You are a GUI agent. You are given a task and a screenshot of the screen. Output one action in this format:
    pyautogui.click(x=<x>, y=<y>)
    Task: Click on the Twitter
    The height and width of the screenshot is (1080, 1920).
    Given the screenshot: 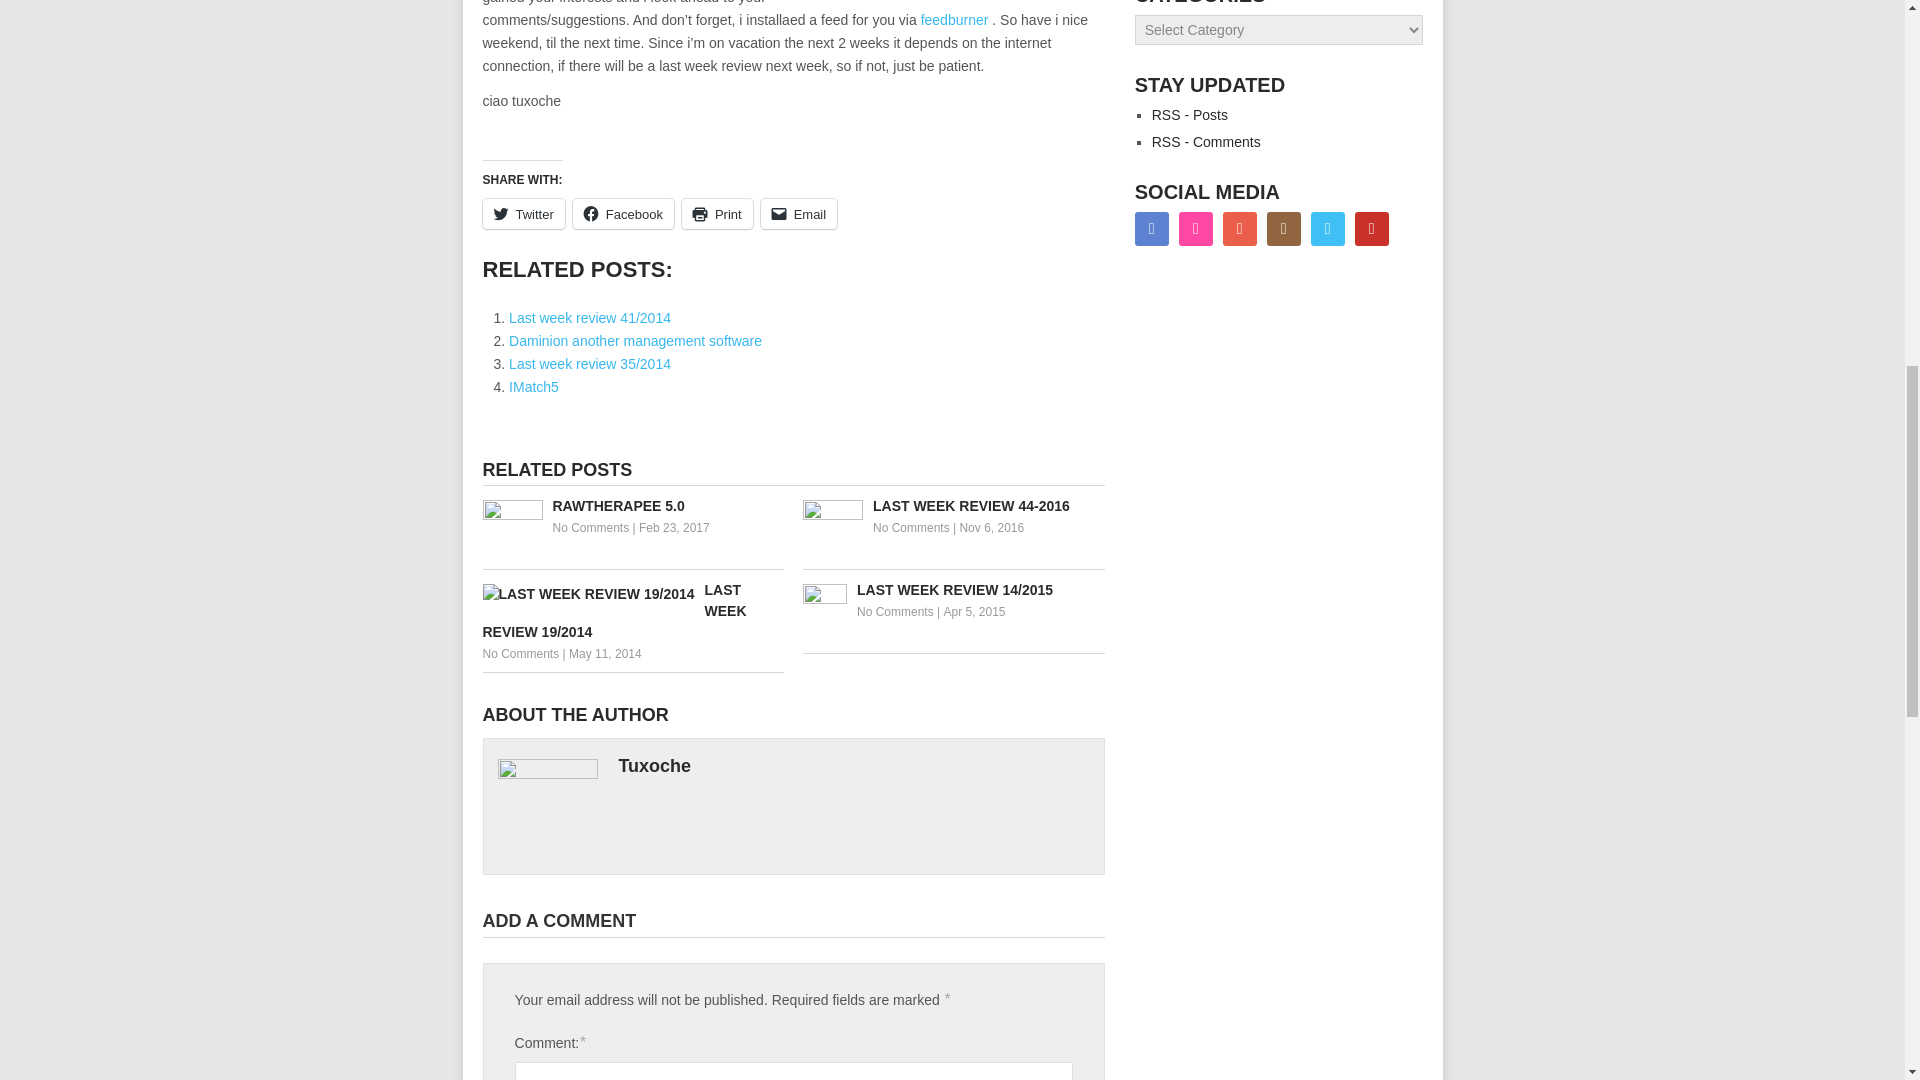 What is the action you would take?
    pyautogui.click(x=522, y=213)
    